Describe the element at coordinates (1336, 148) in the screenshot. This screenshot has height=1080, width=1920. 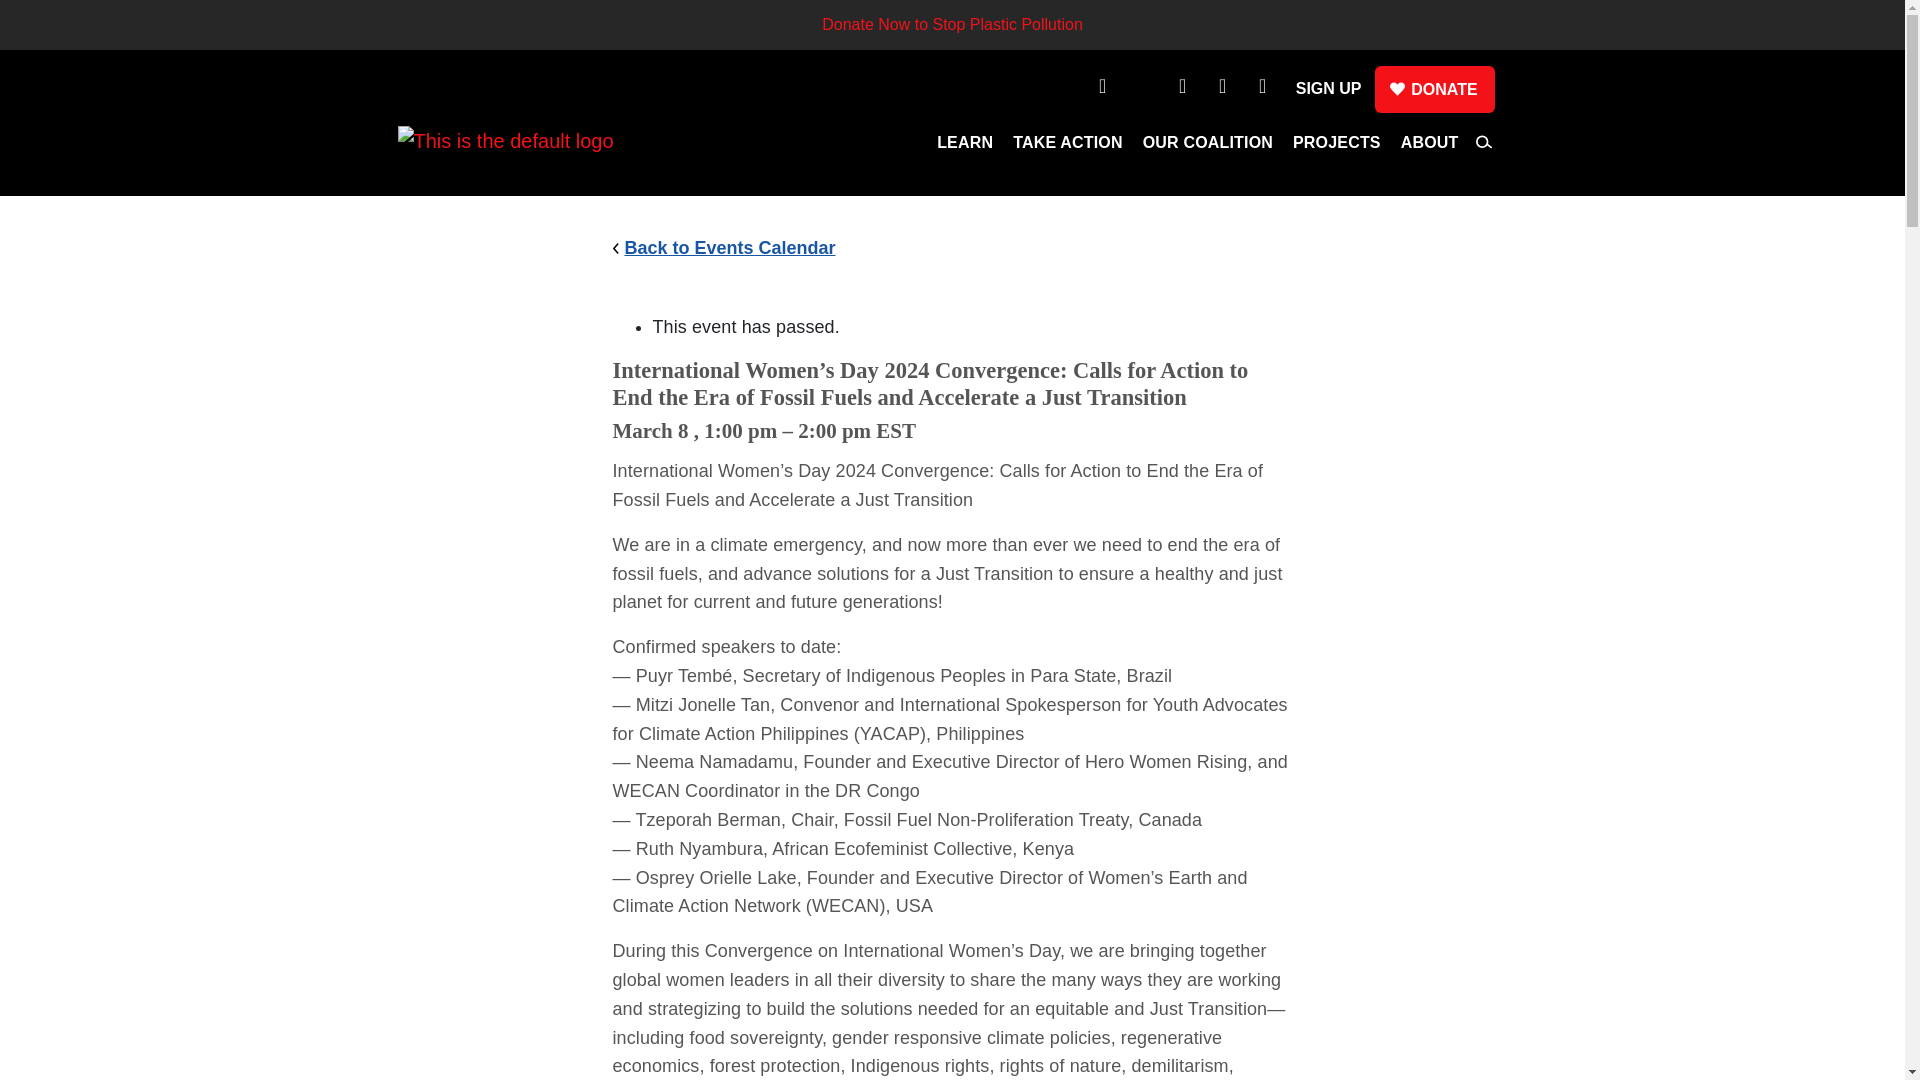
I see `PROJECTS` at that location.